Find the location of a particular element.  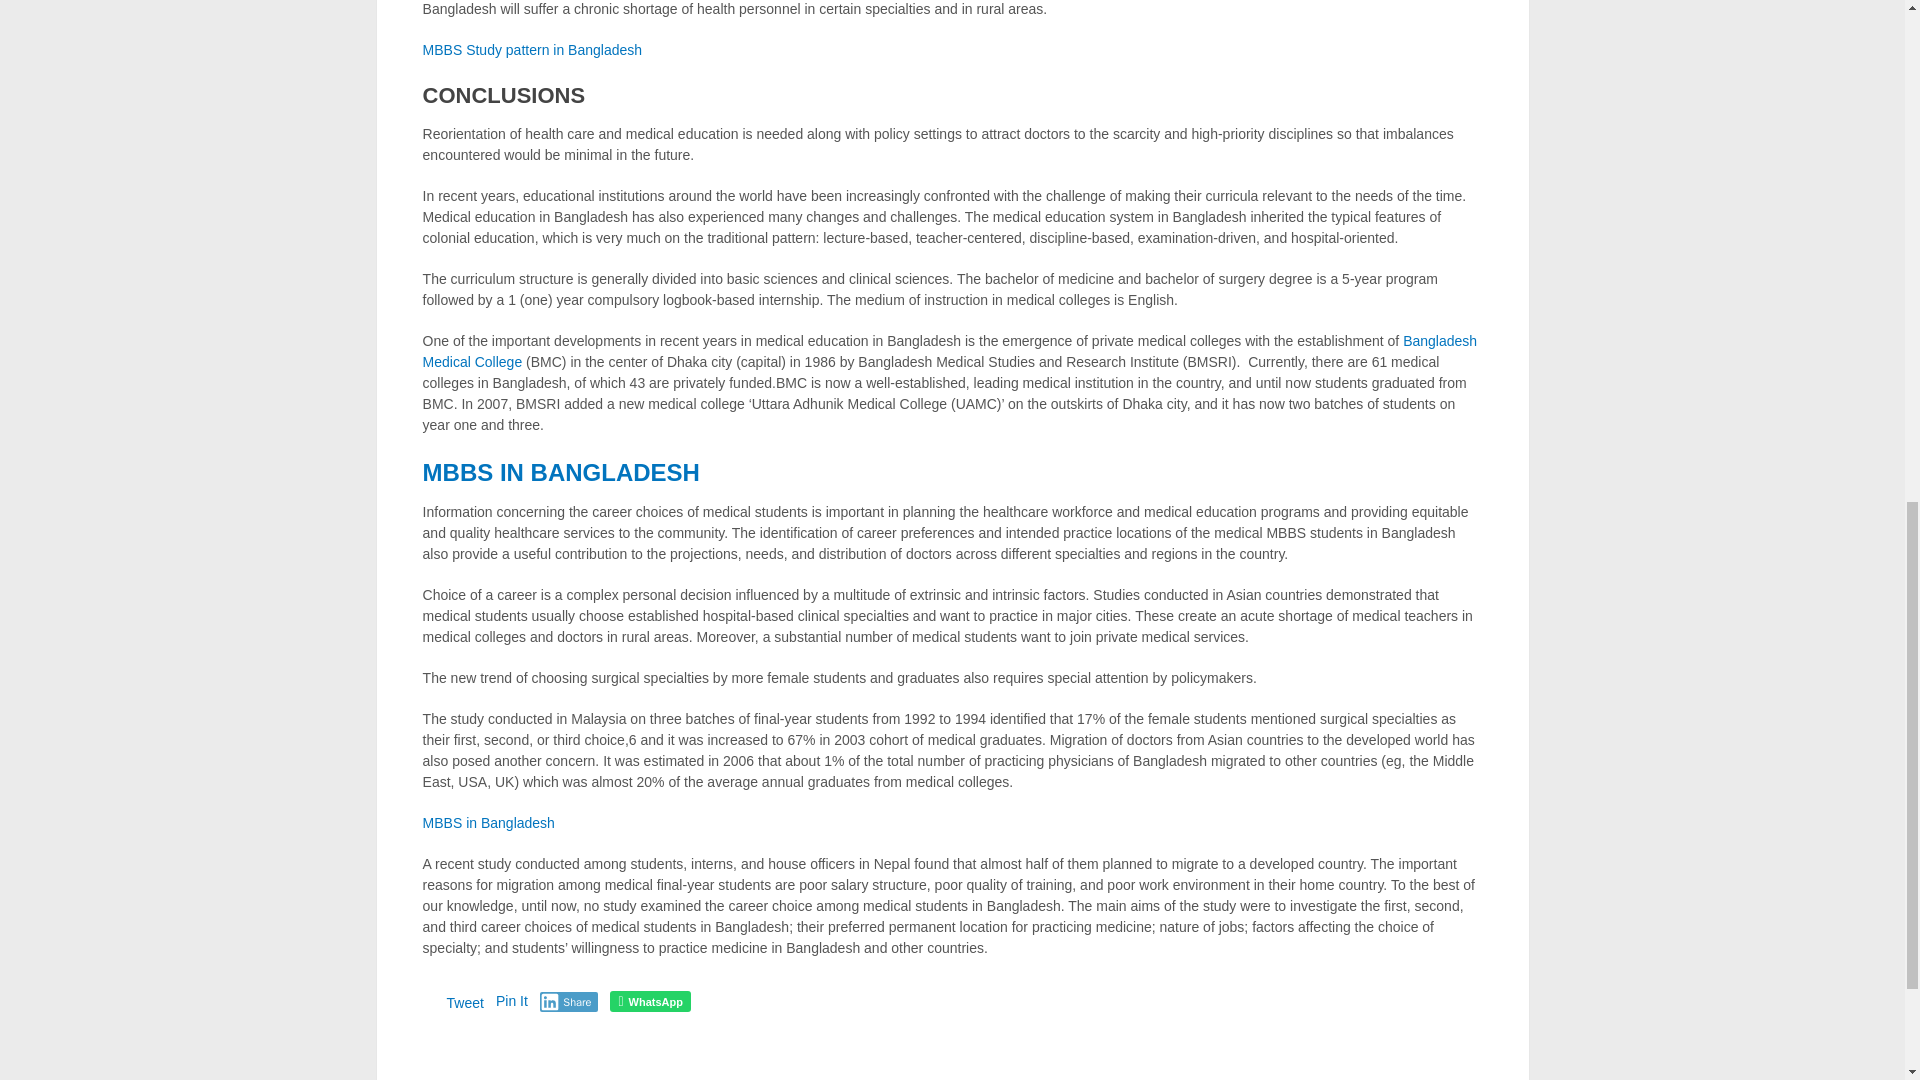

MBBS Study pattern in Bangladesh is located at coordinates (532, 50).